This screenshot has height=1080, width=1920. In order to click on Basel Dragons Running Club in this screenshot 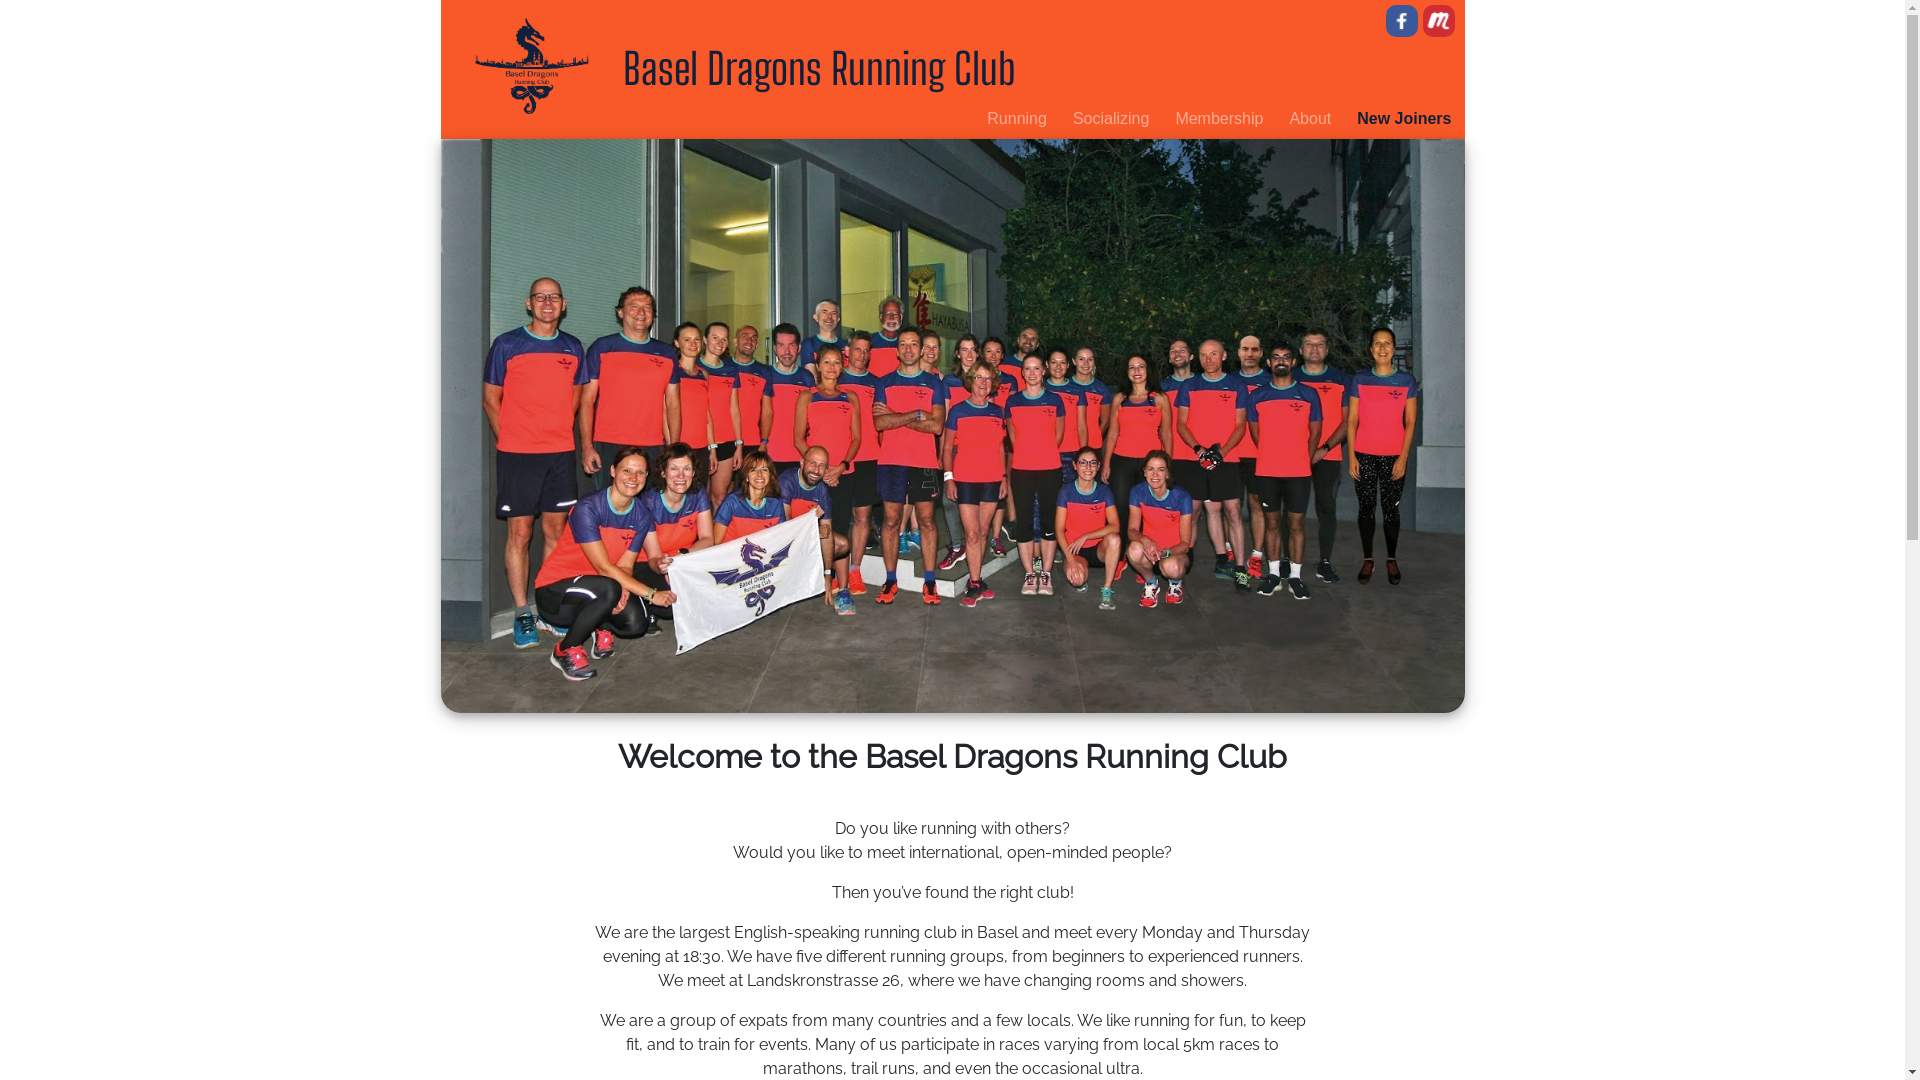, I will do `click(818, 68)`.